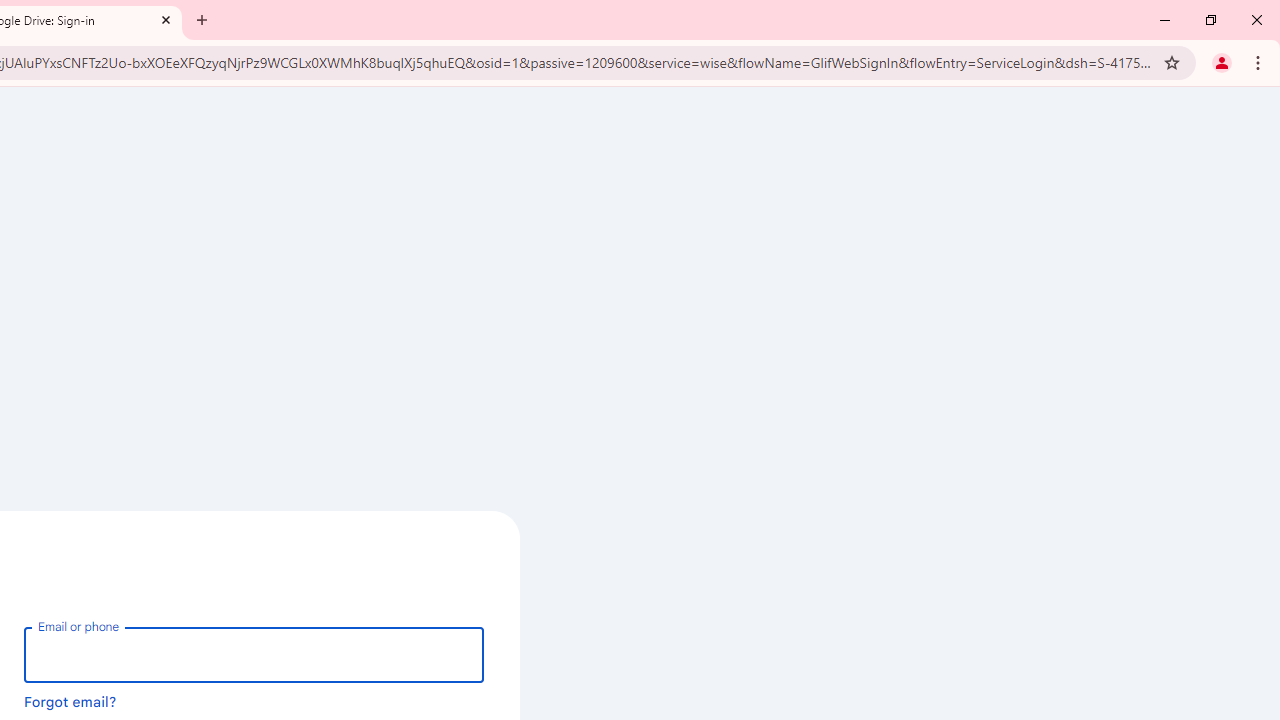 The image size is (1280, 720). Describe the element at coordinates (1210, 20) in the screenshot. I see `Restore` at that location.